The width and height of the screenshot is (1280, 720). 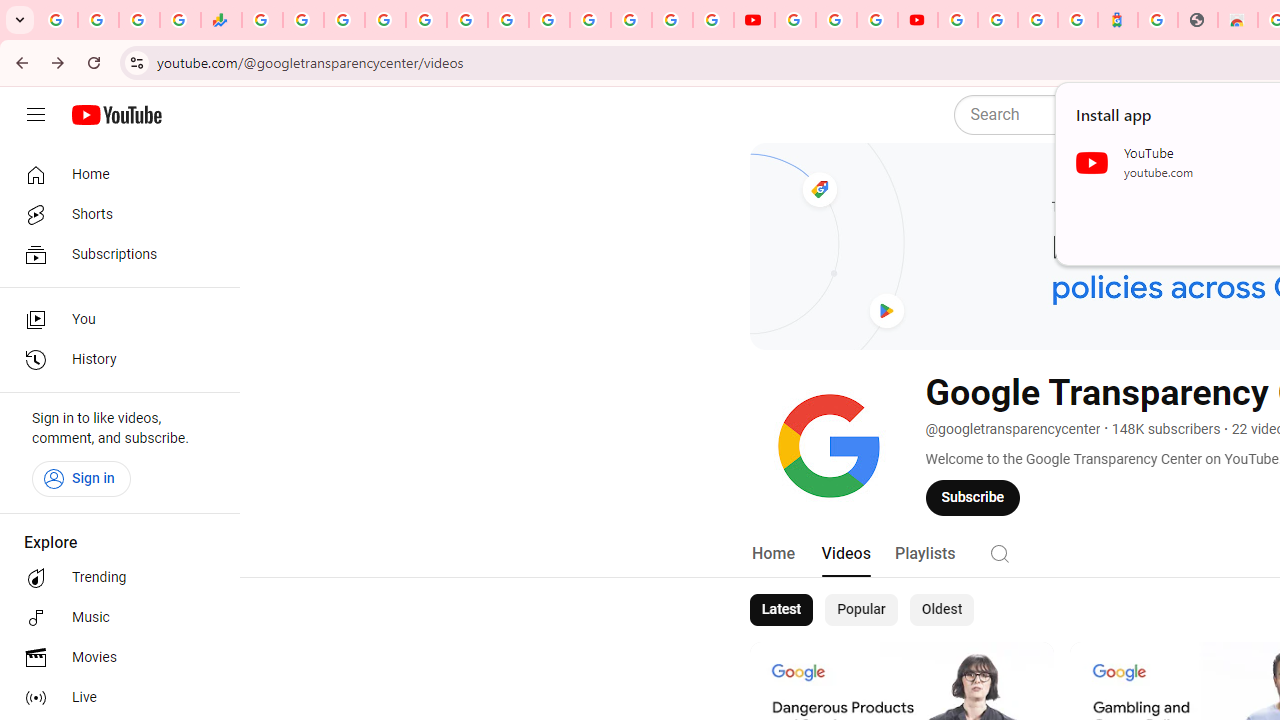 What do you see at coordinates (973, 497) in the screenshot?
I see `Subscribe` at bounding box center [973, 497].